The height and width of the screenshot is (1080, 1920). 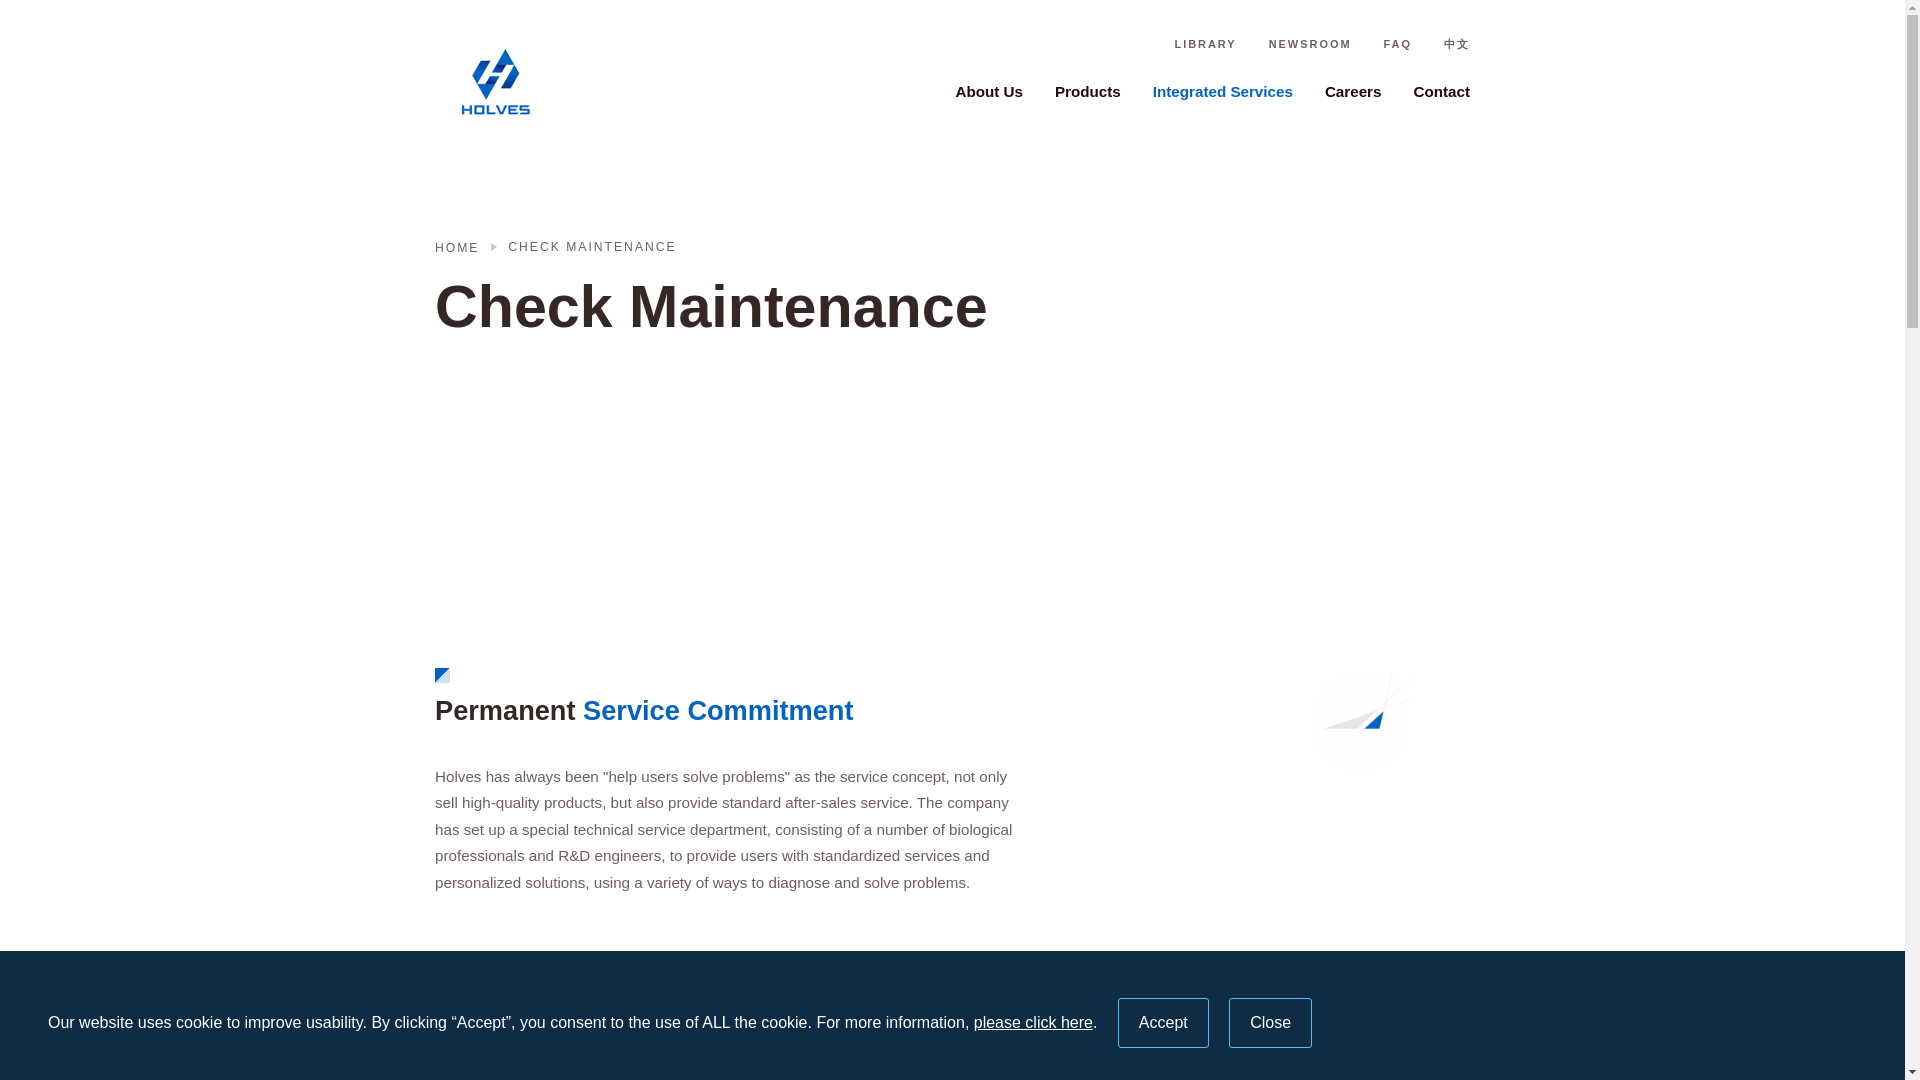 I want to click on LIBRARY, so click(x=1204, y=44).